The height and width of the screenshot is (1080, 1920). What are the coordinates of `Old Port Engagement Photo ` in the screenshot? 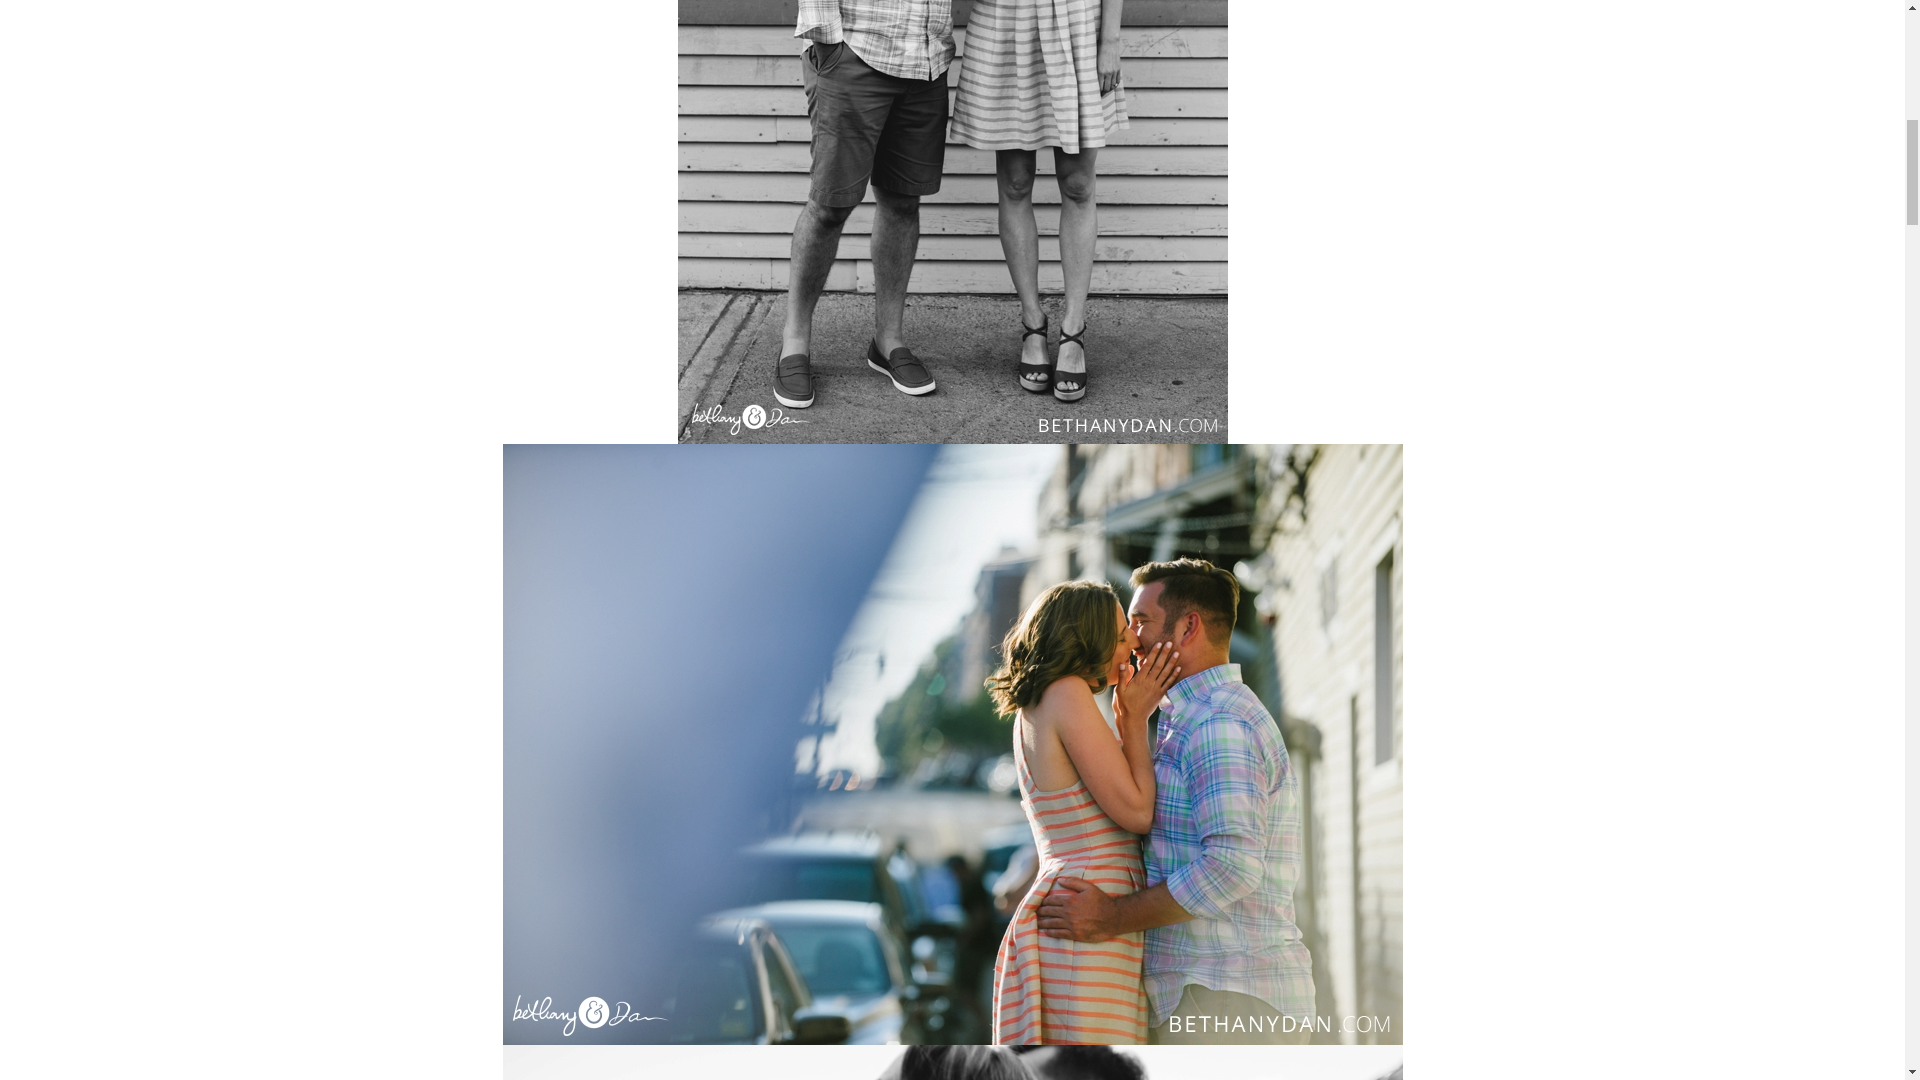 It's located at (951, 1062).